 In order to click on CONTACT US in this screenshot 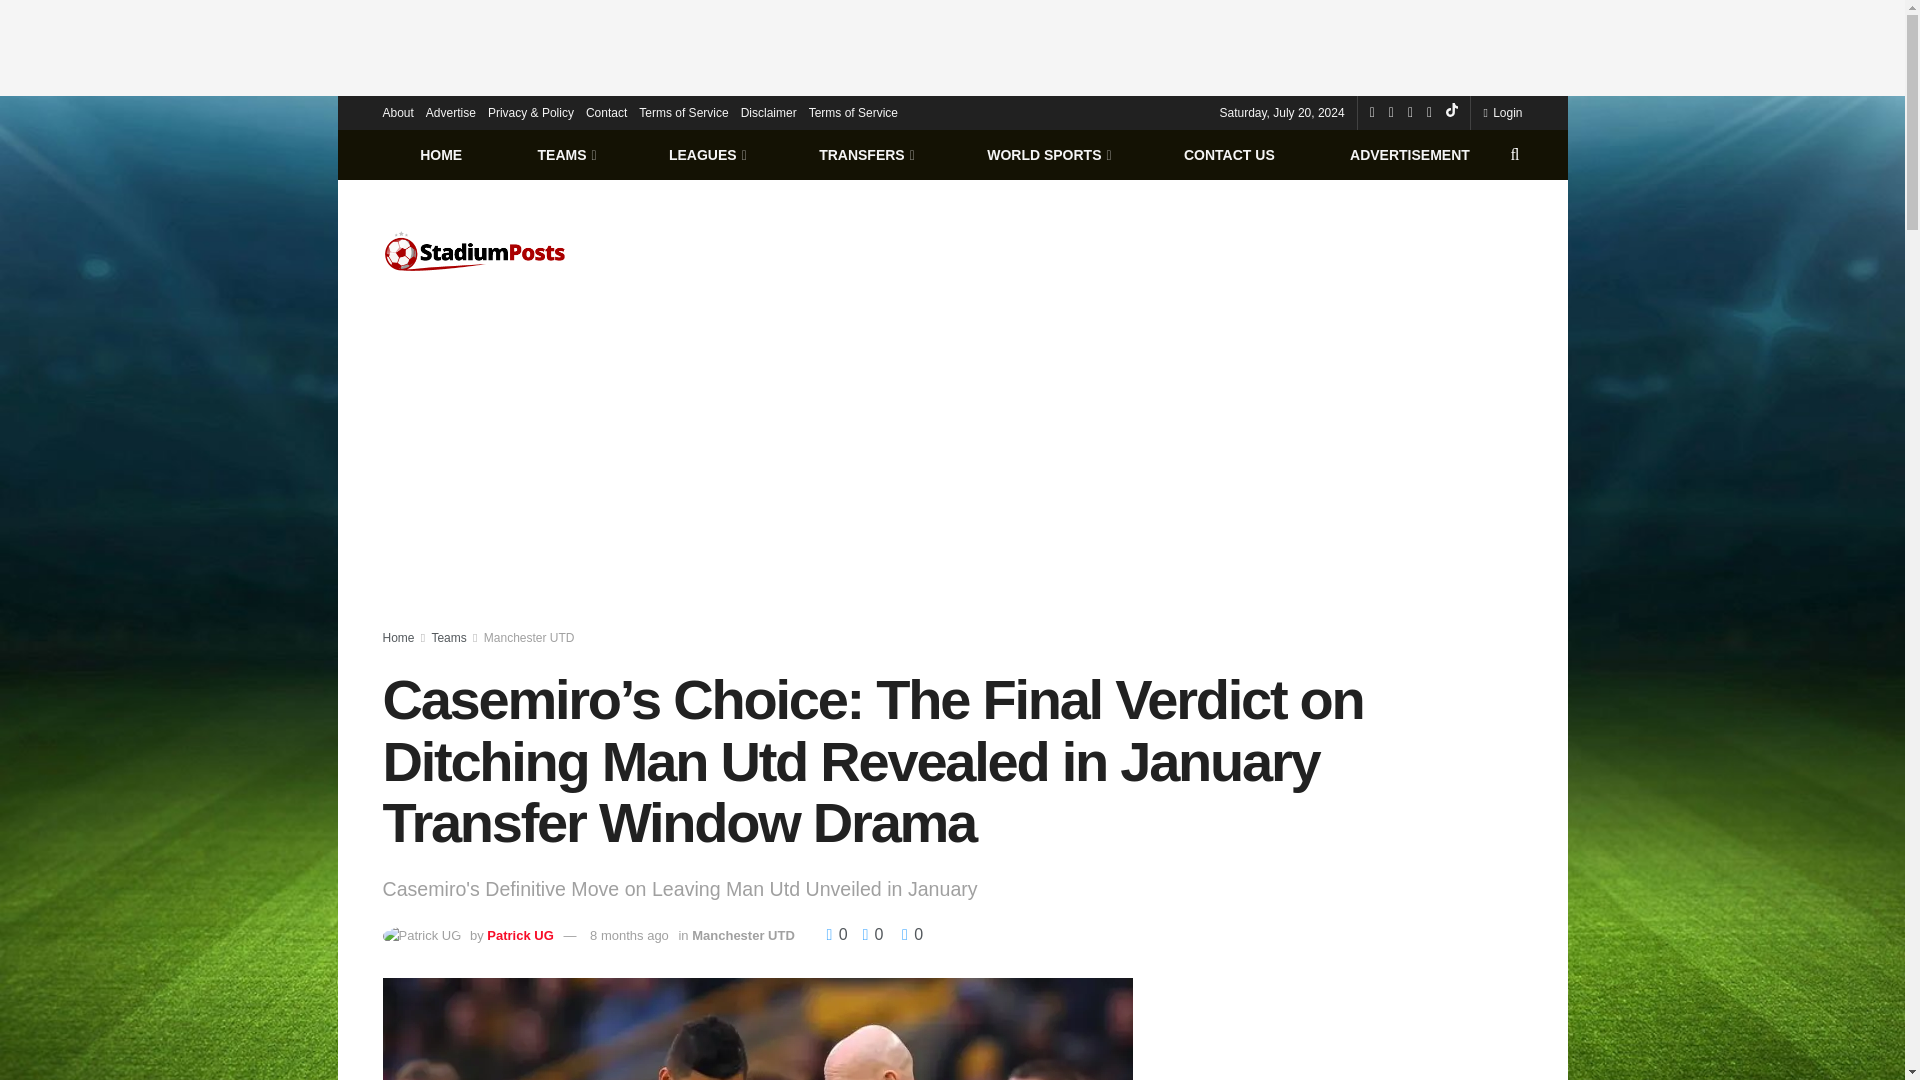, I will do `click(1228, 154)`.